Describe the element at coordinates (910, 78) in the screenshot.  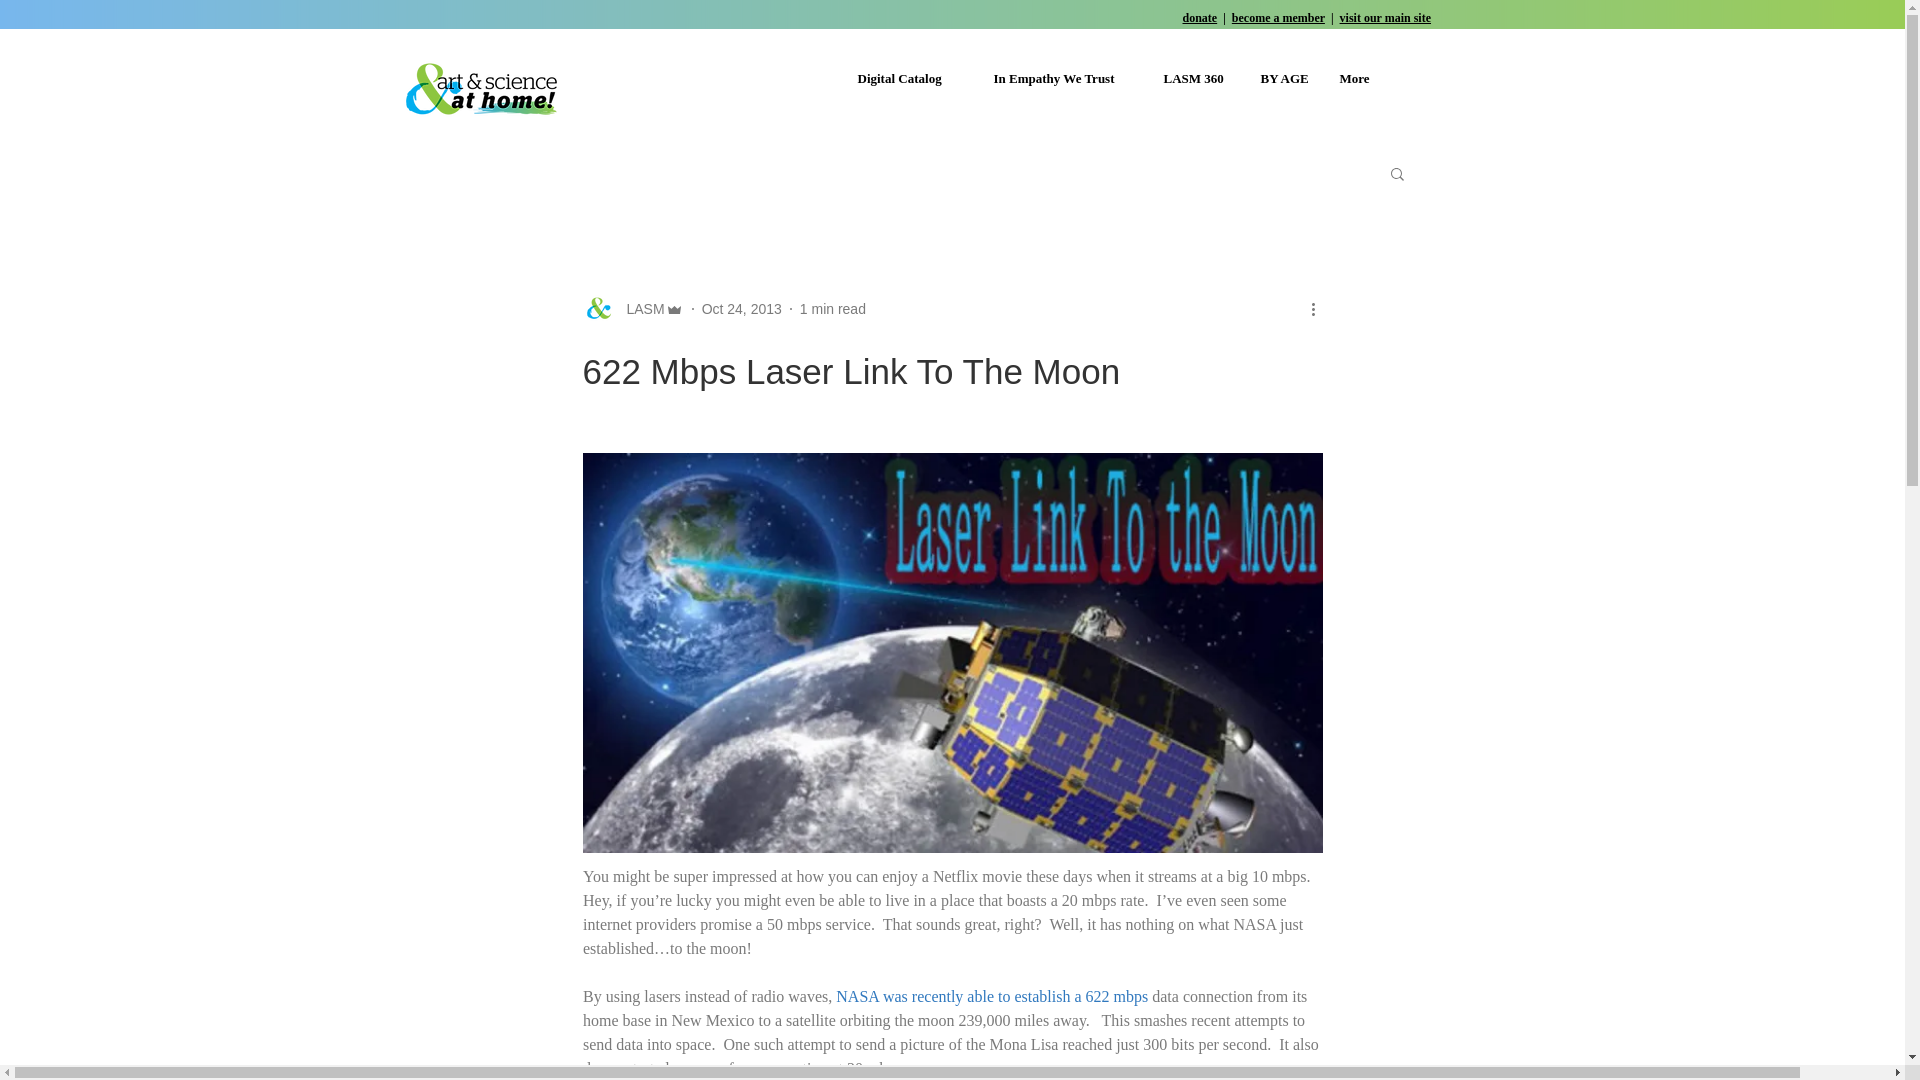
I see `Digital Catalog` at that location.